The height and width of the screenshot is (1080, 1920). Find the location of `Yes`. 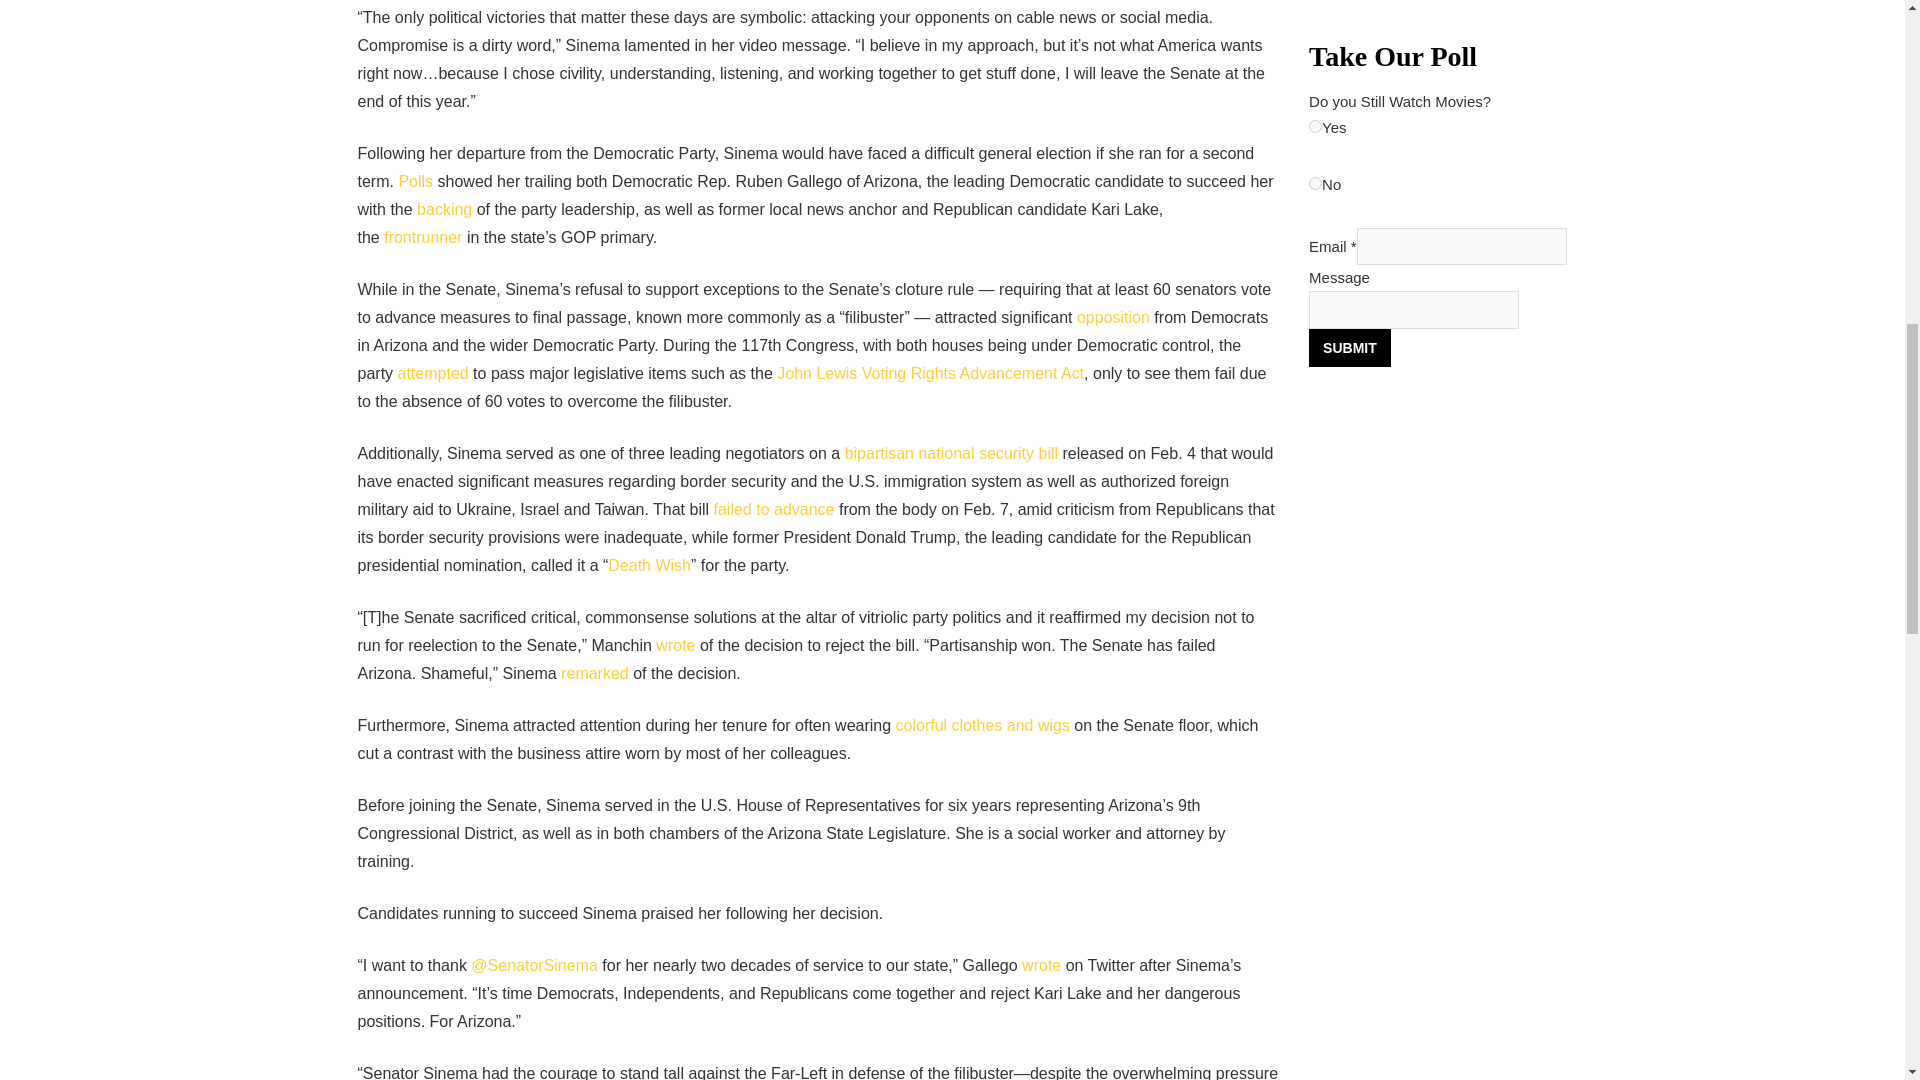

Yes is located at coordinates (1316, 126).